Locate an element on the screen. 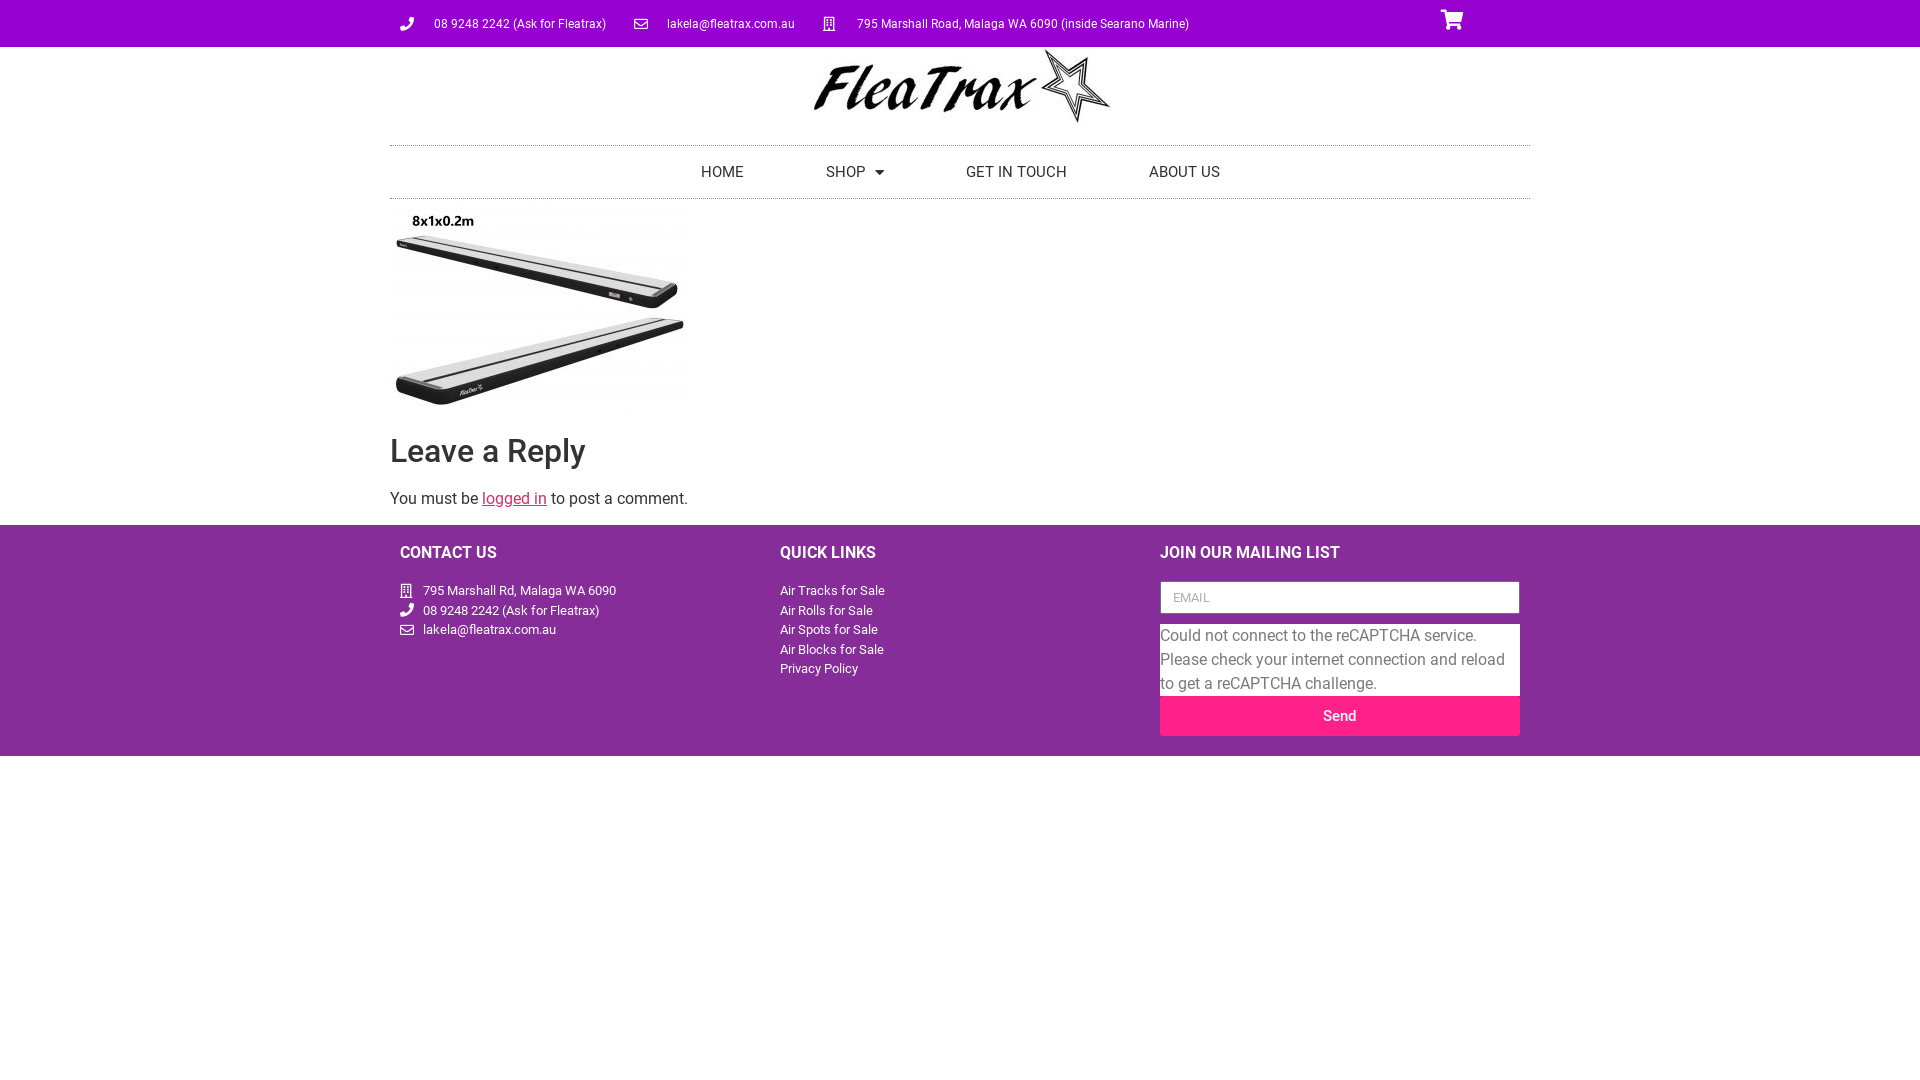 This screenshot has height=1080, width=1920. Send is located at coordinates (1340, 716).